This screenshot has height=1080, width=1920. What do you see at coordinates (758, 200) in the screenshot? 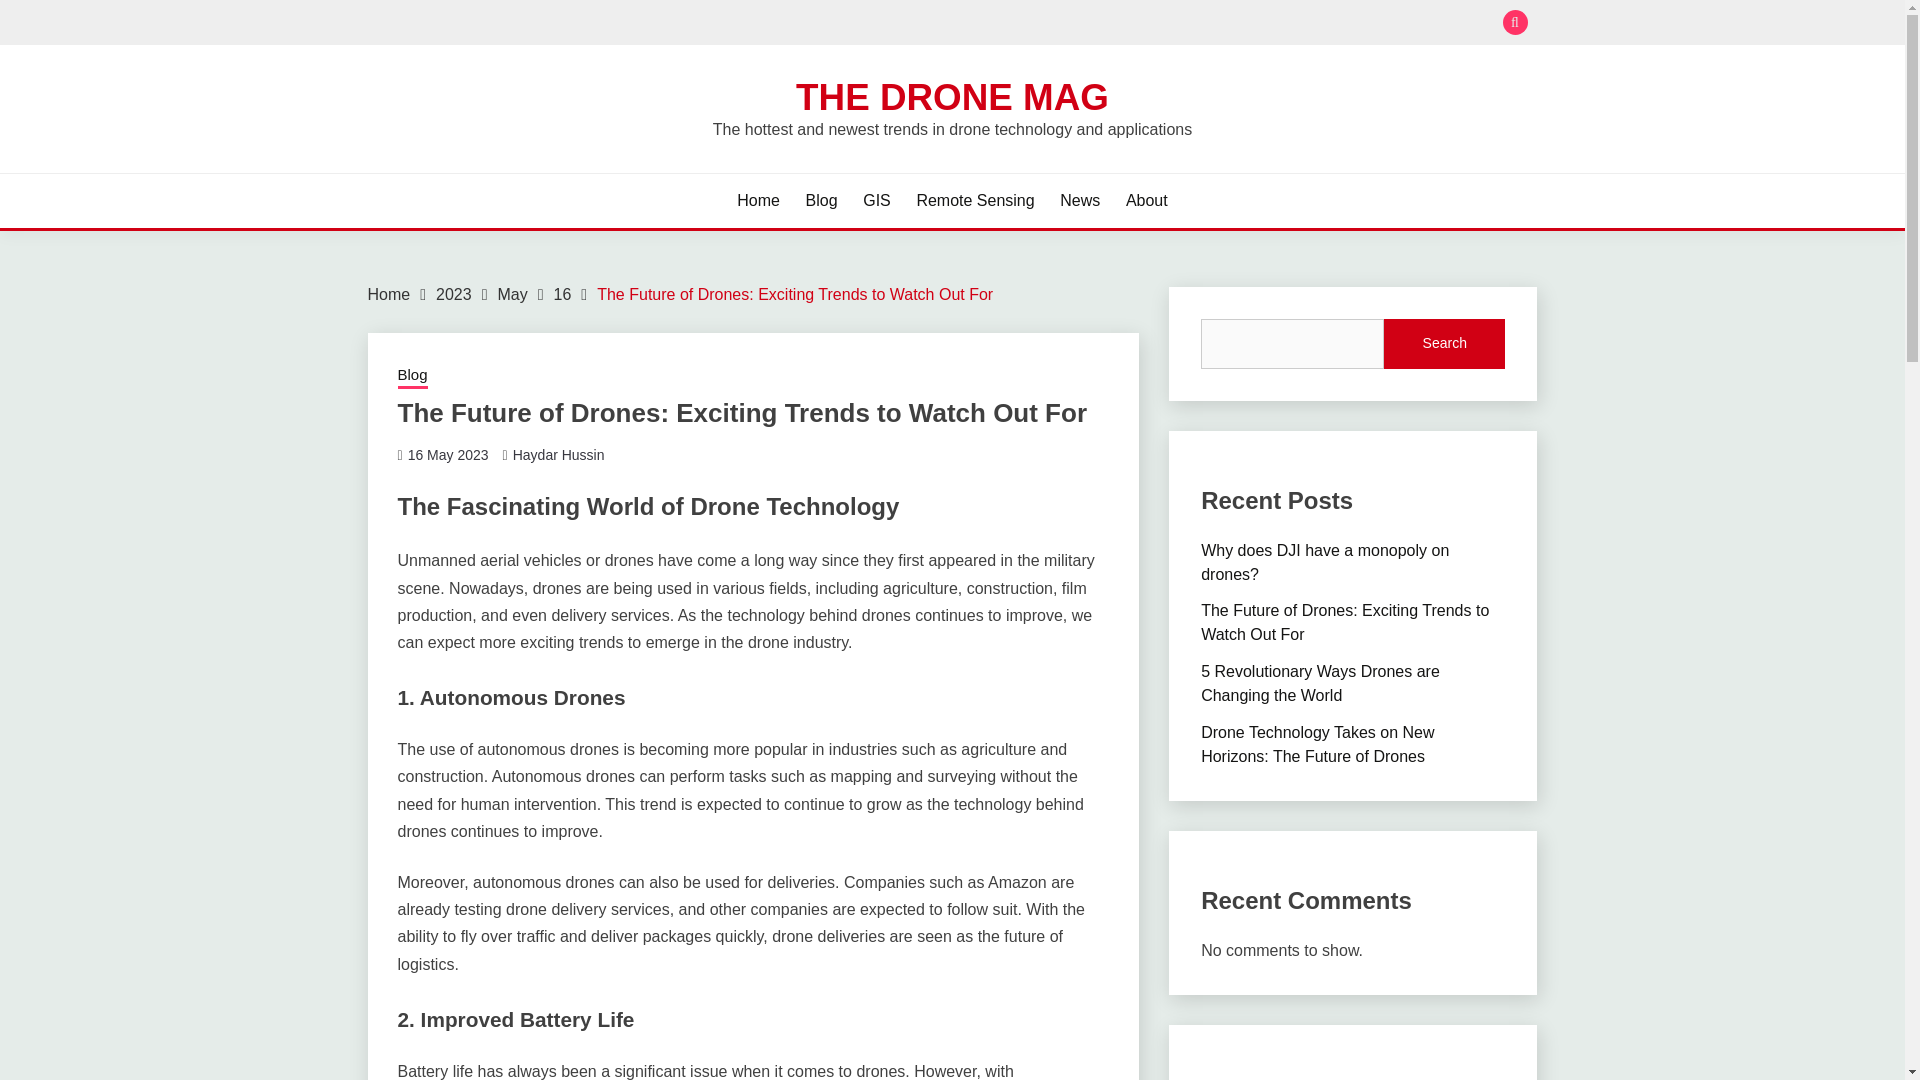
I see `Home` at bounding box center [758, 200].